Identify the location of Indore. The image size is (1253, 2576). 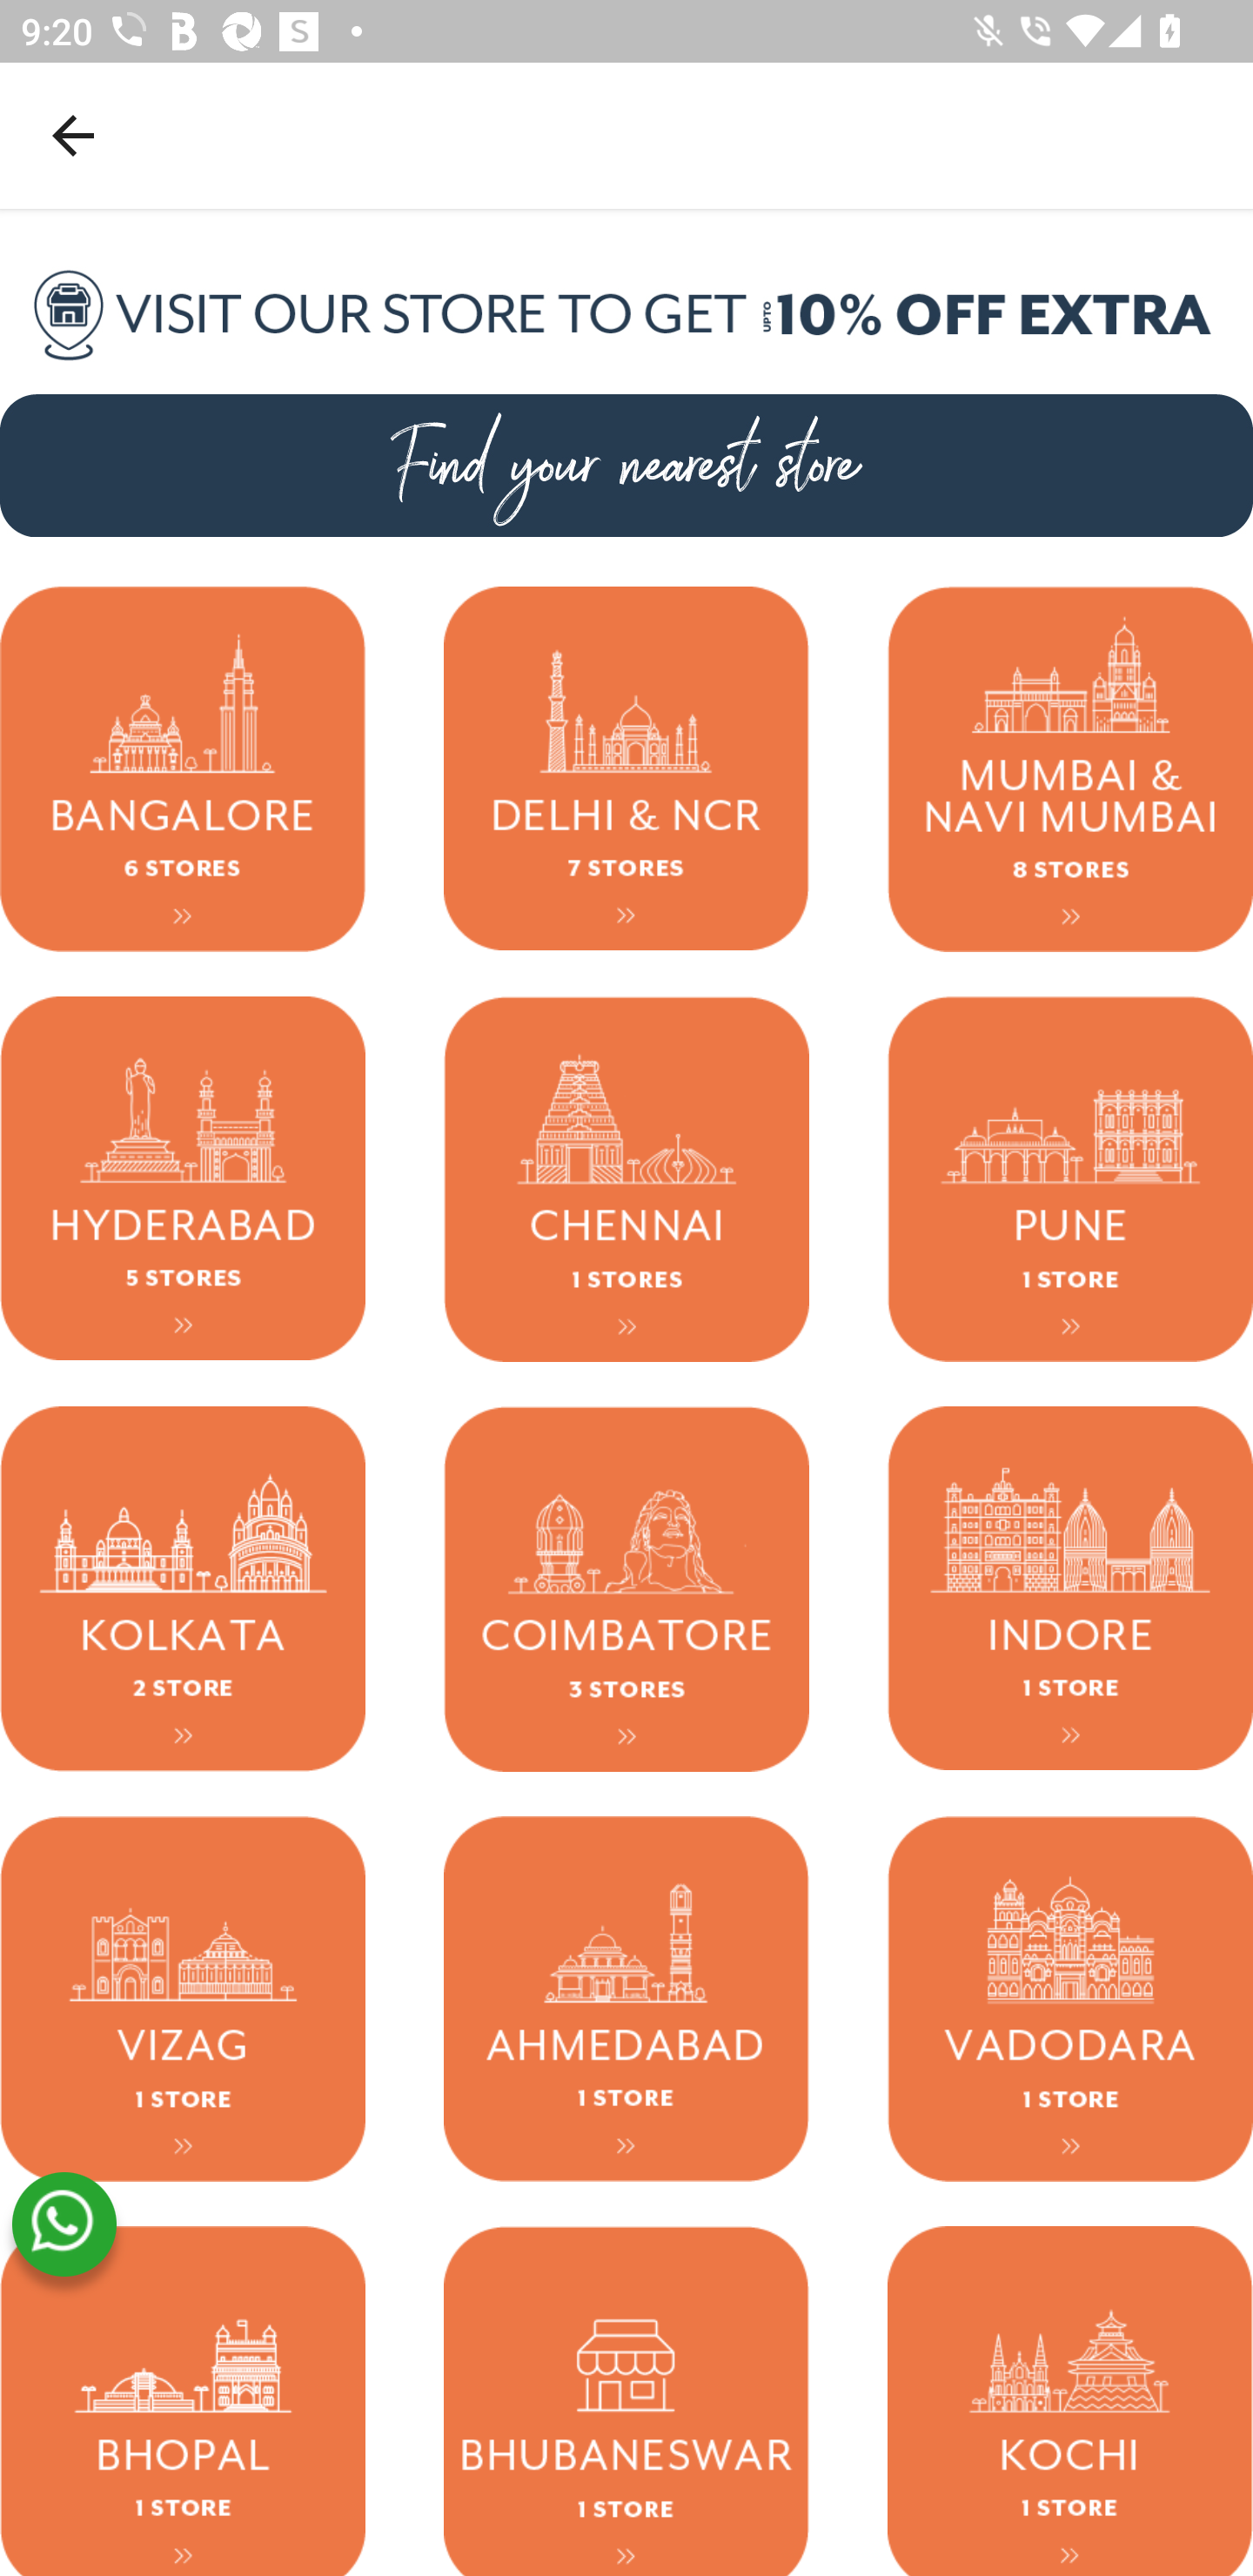
(1070, 1587).